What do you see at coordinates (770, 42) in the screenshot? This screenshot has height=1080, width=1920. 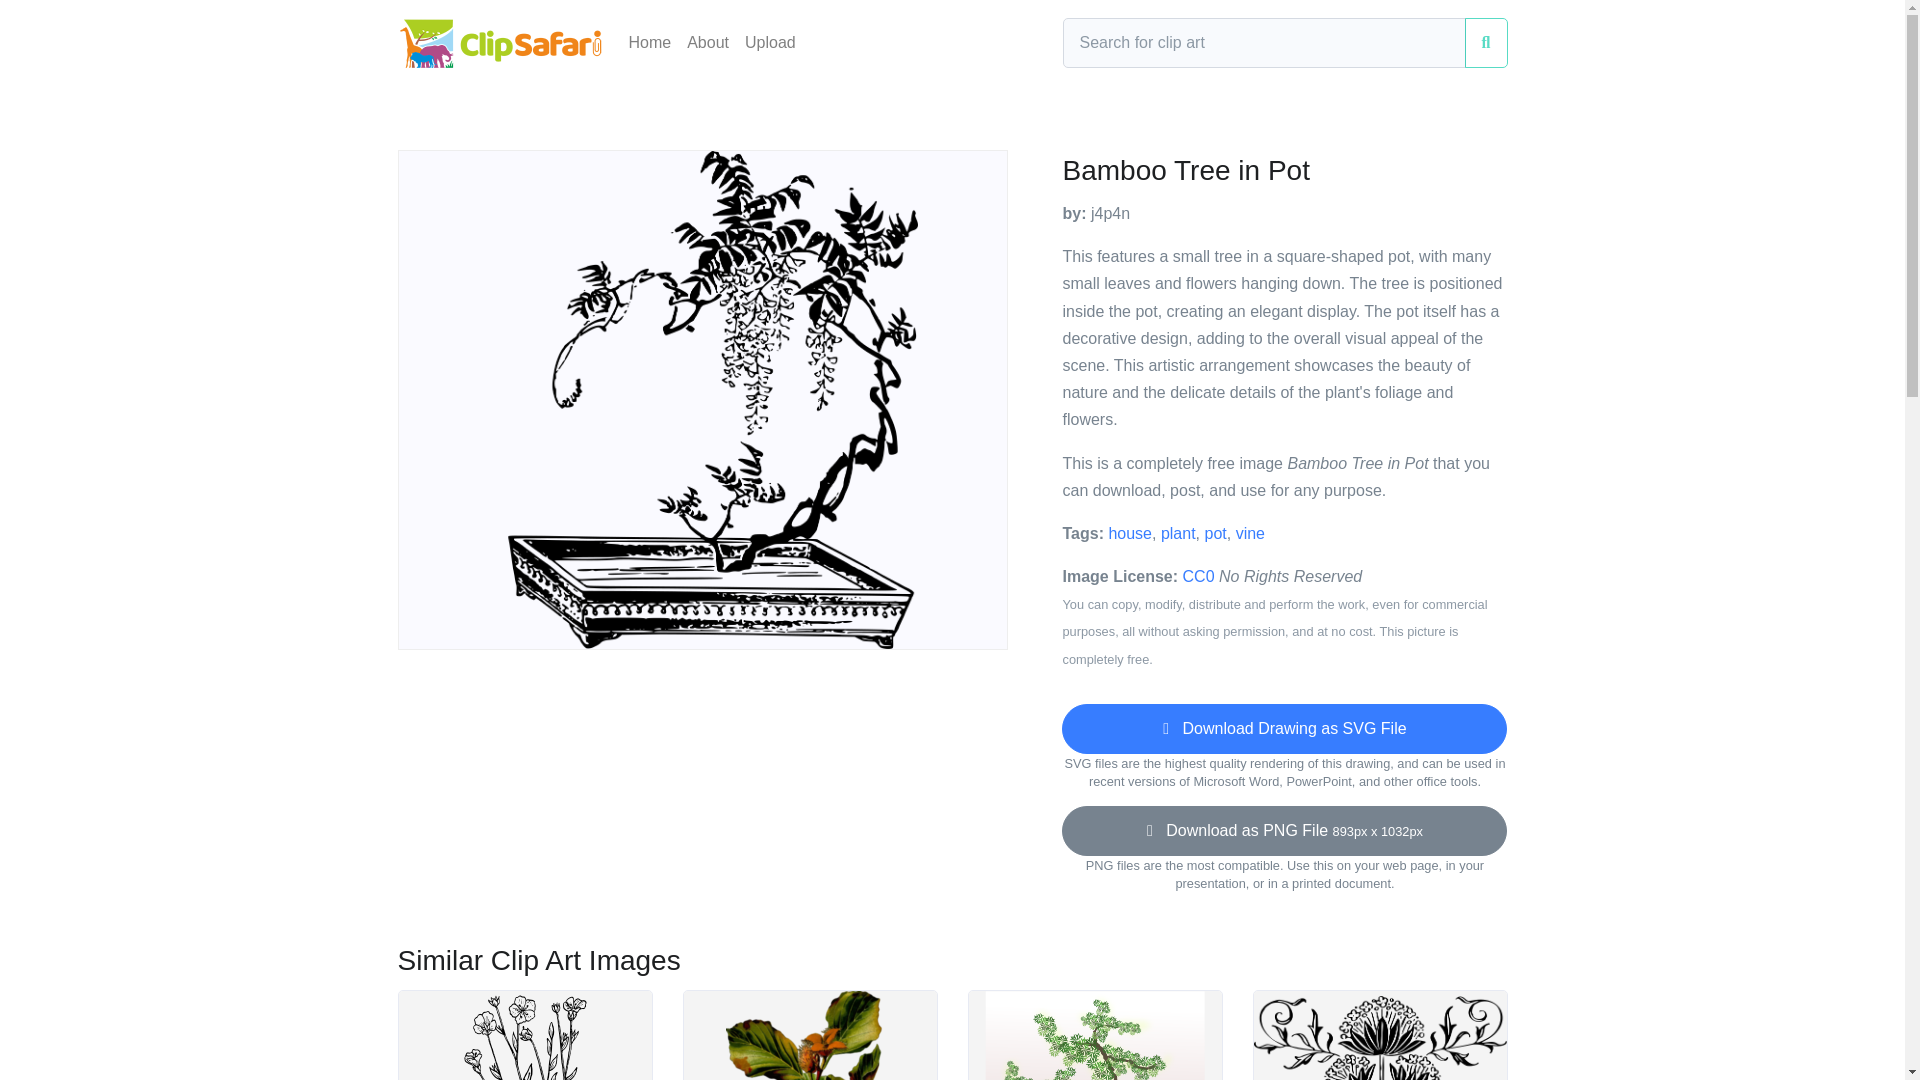 I see `Upload` at bounding box center [770, 42].